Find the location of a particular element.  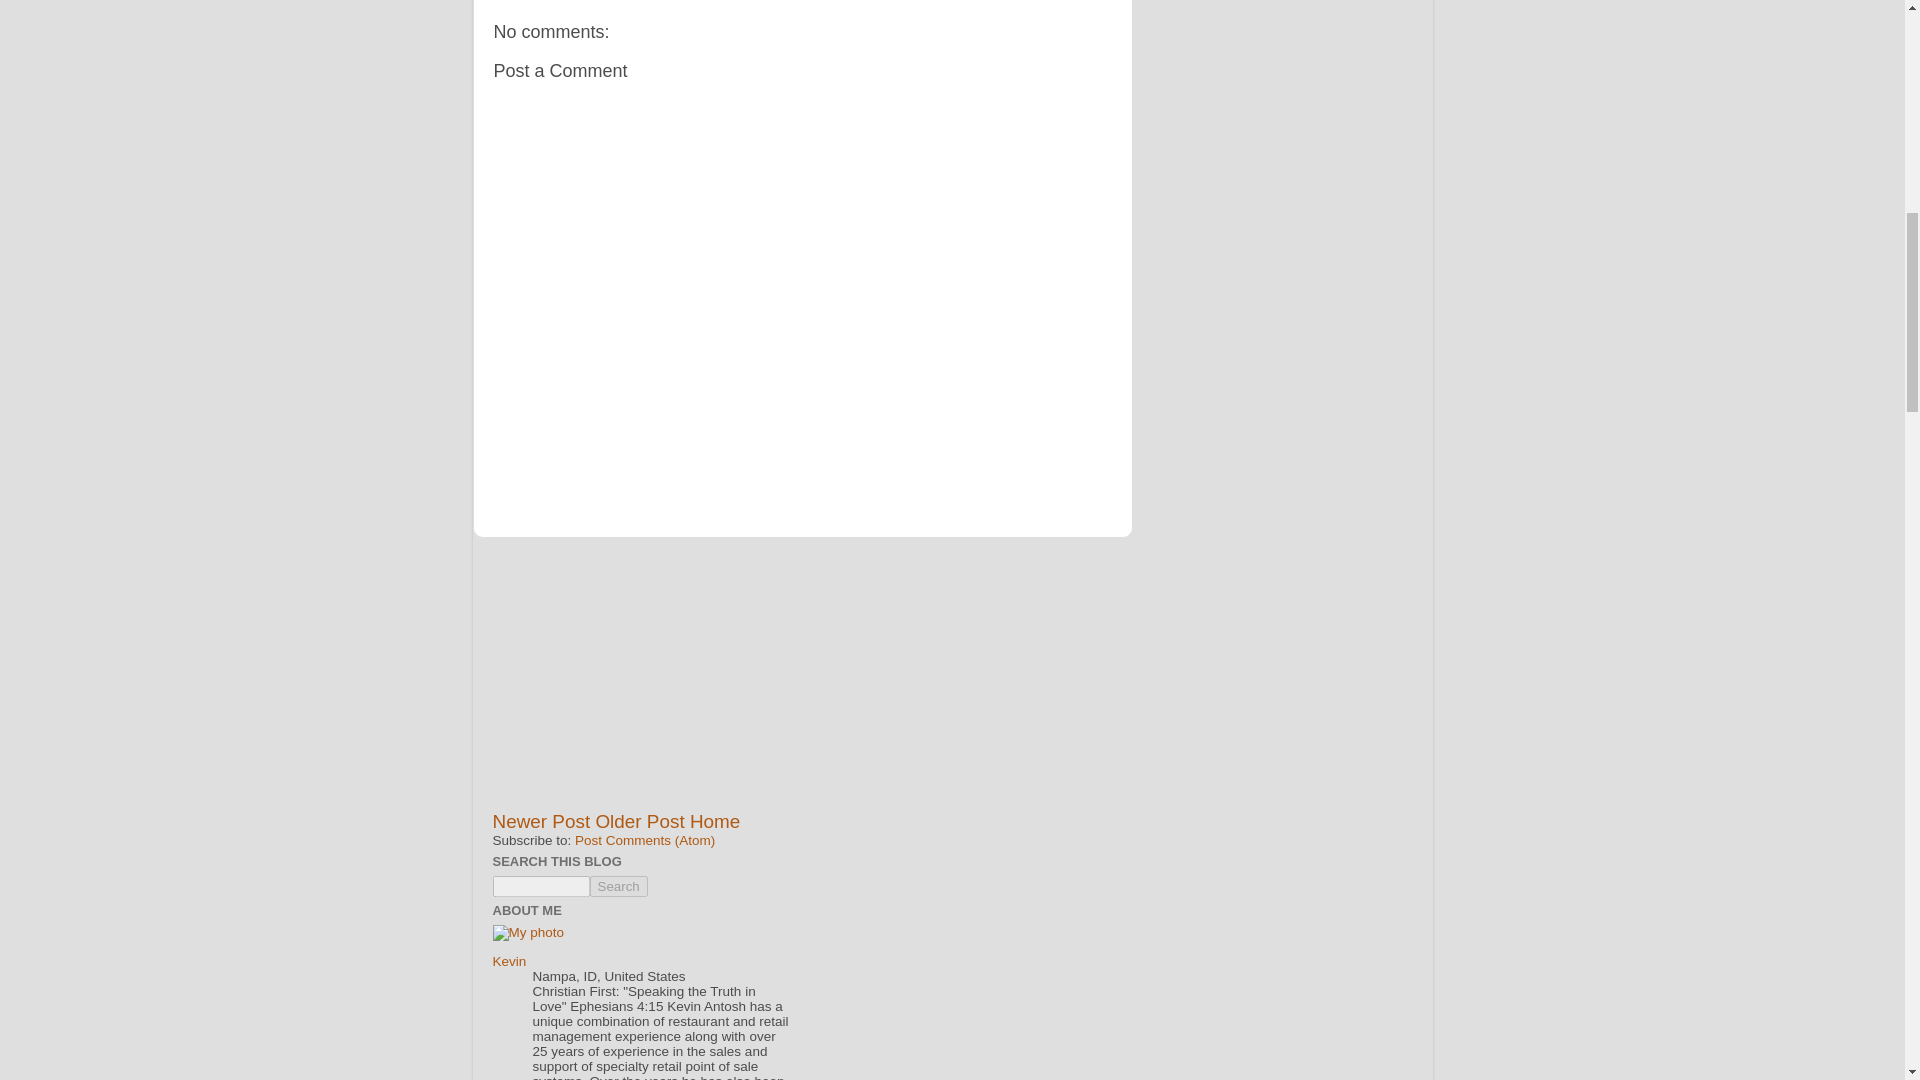

Kevin is located at coordinates (508, 960).